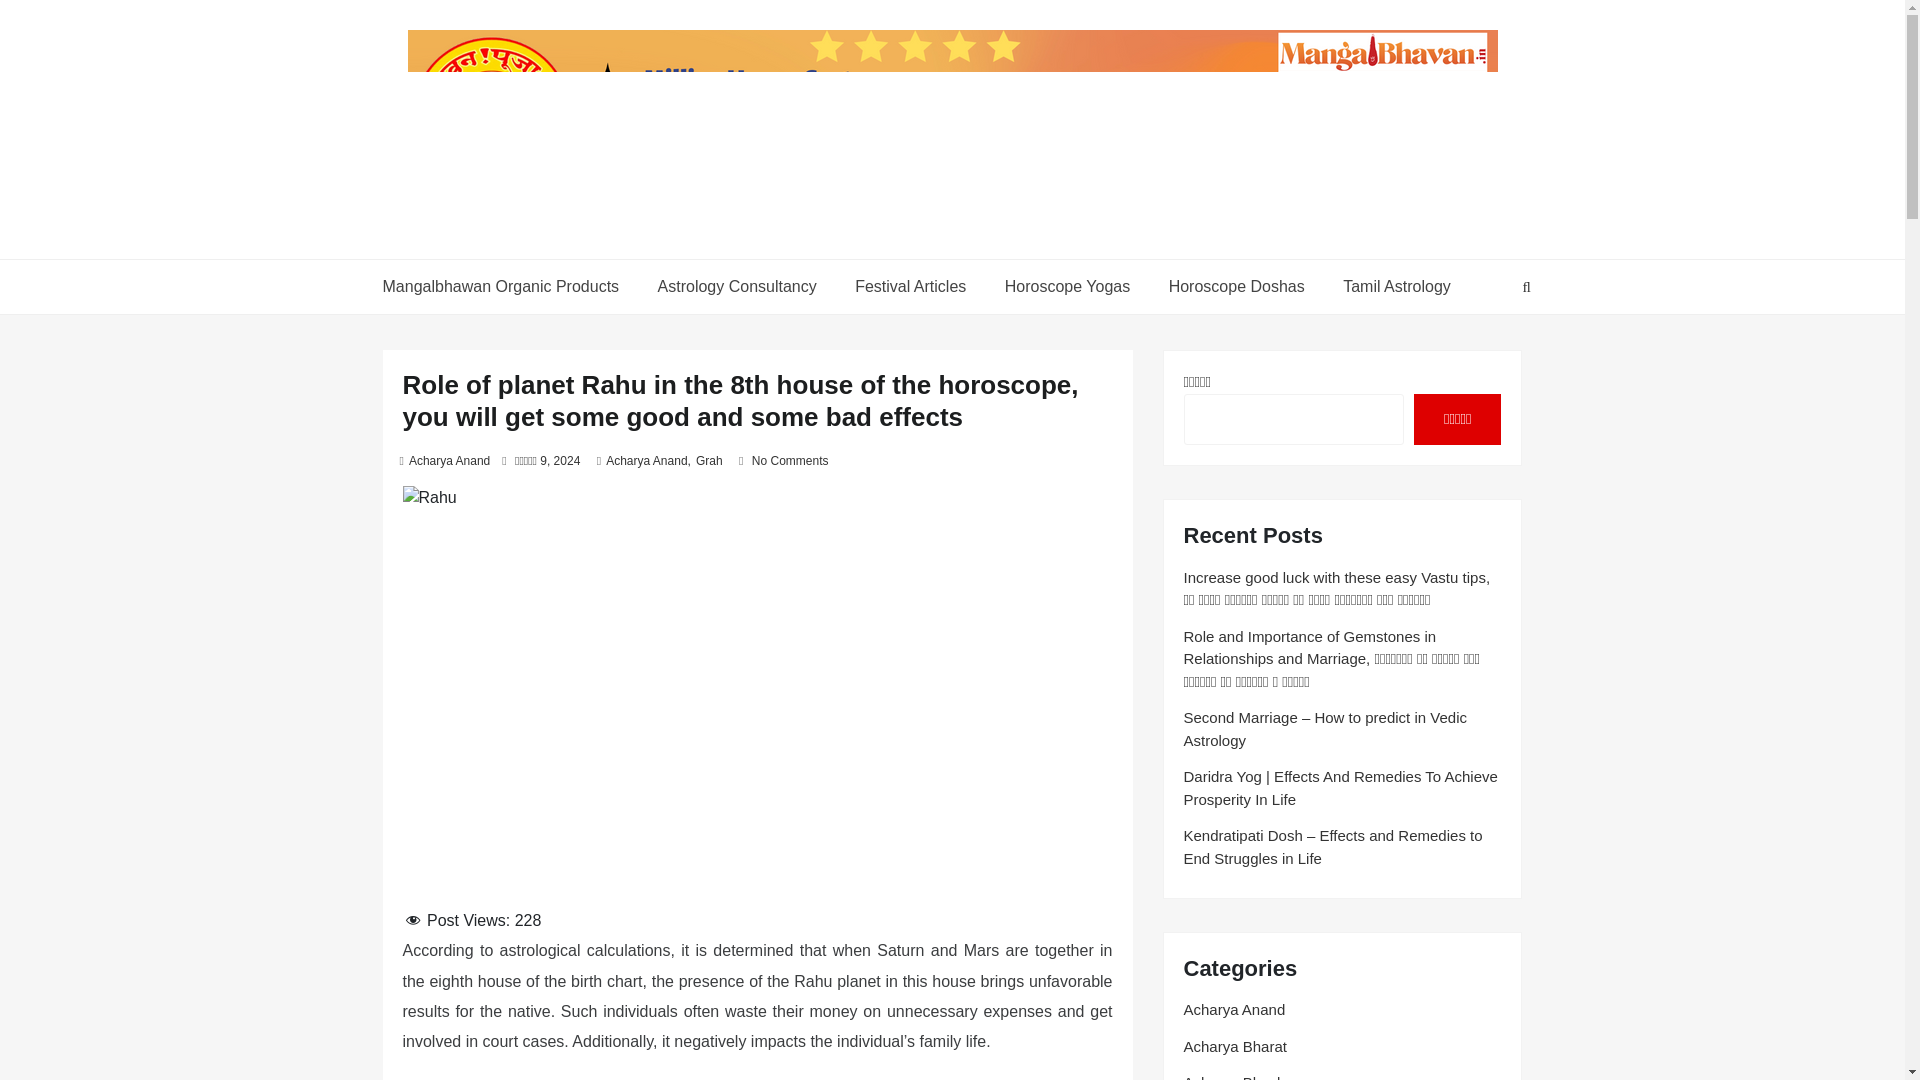 This screenshot has height=1080, width=1920. What do you see at coordinates (508, 287) in the screenshot?
I see `Mangalbhawan Organic Products` at bounding box center [508, 287].